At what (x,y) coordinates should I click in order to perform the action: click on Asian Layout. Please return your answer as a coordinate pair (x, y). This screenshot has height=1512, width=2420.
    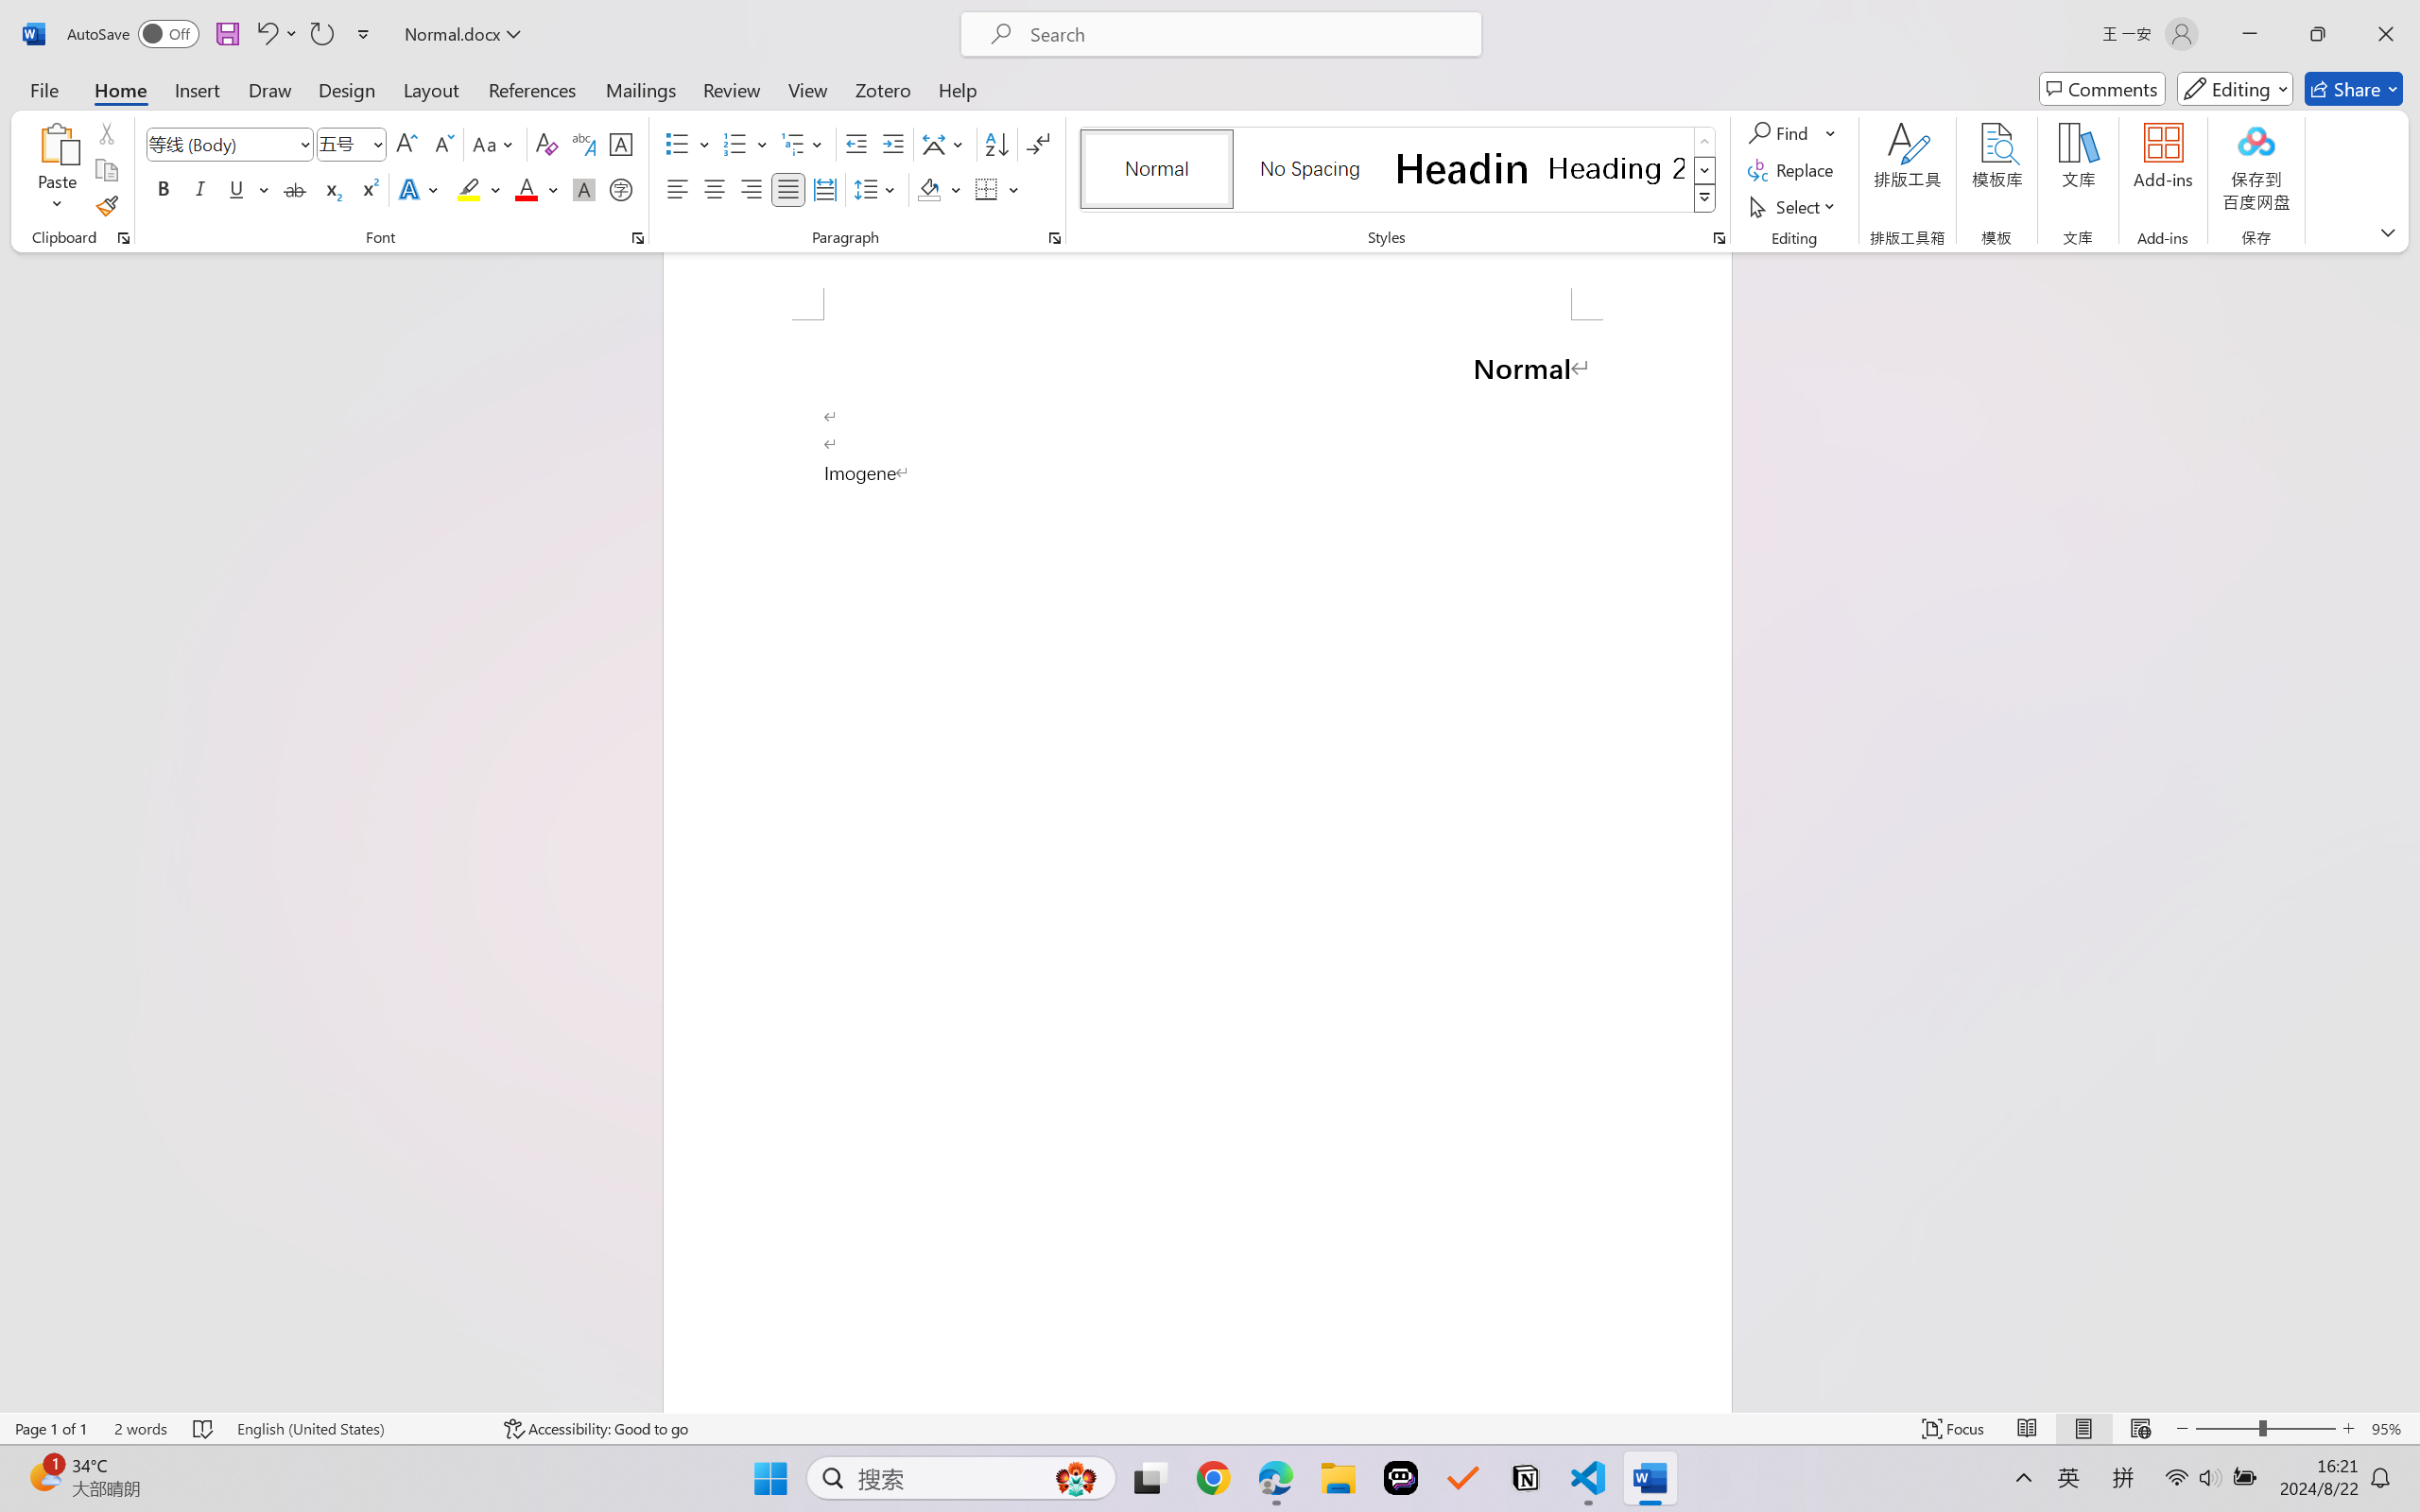
    Looking at the image, I should click on (945, 144).